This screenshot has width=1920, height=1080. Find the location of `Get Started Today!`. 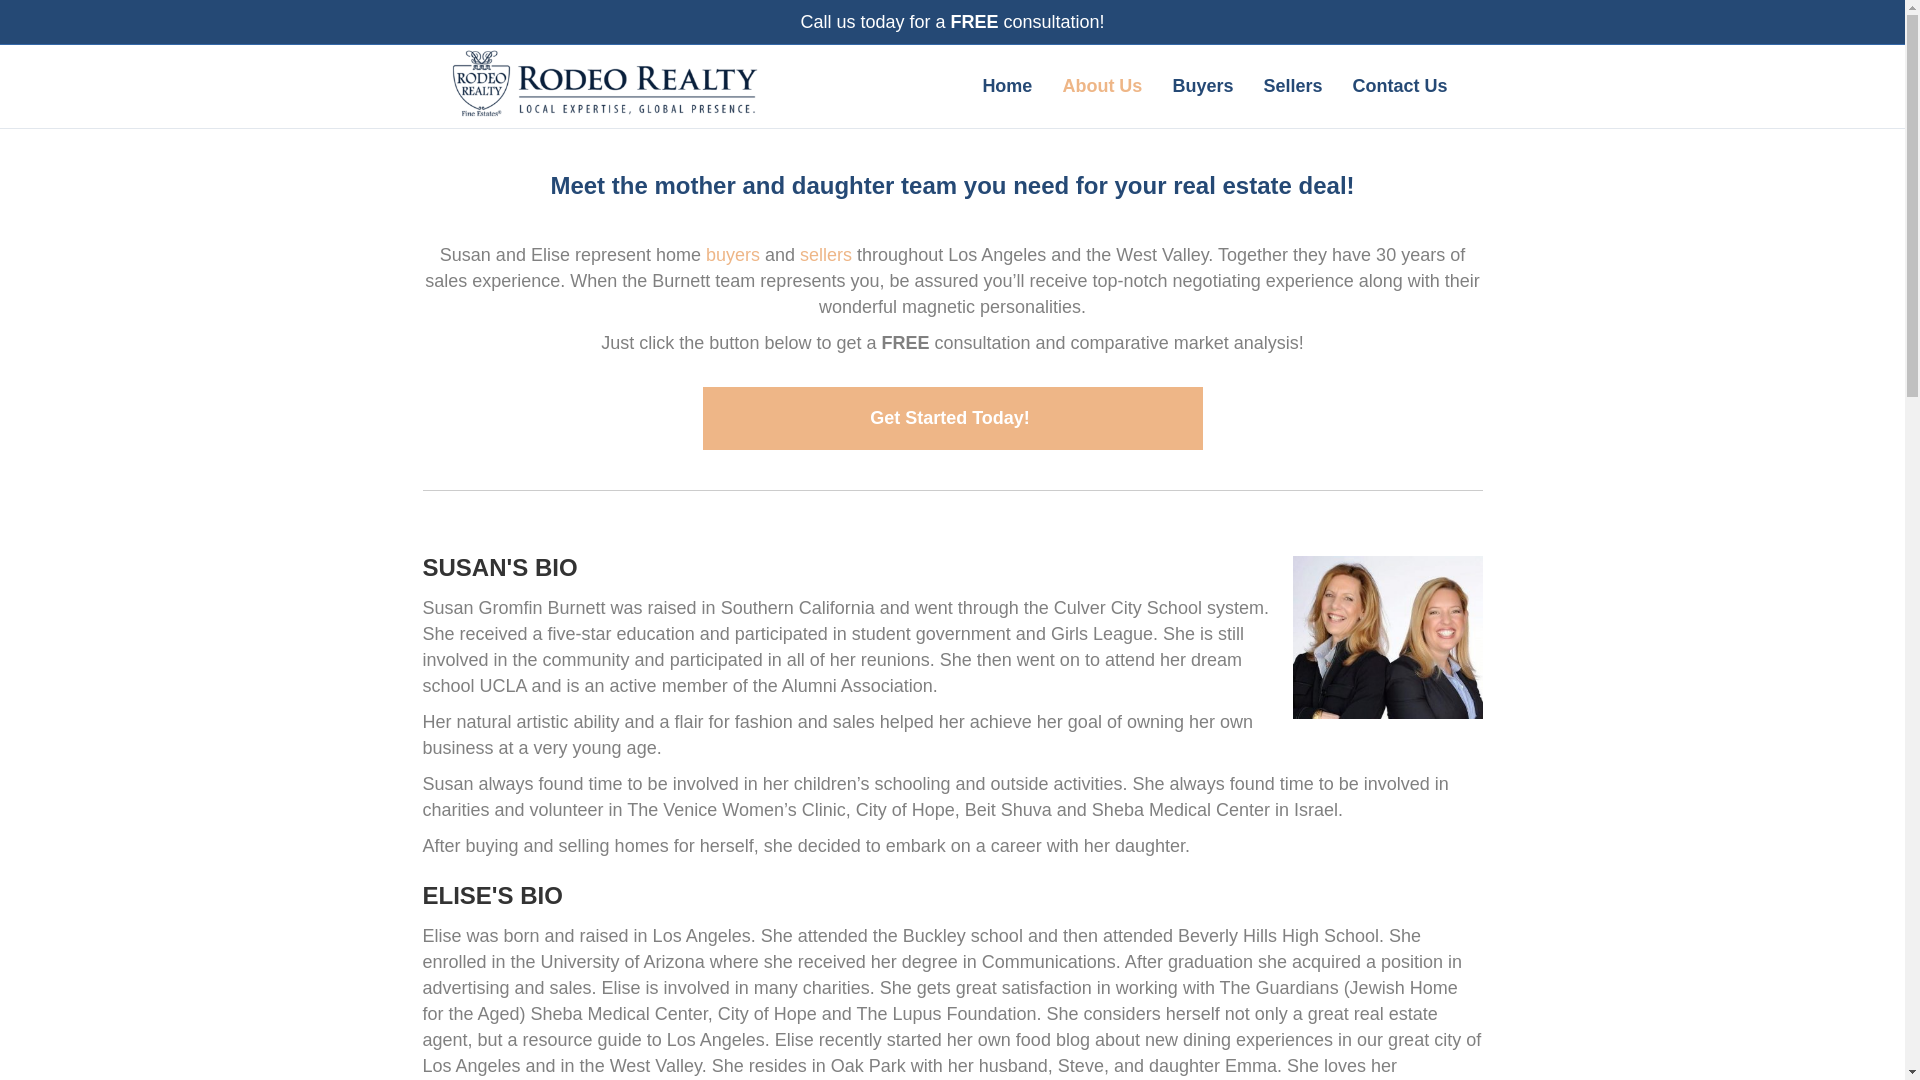

Get Started Today! is located at coordinates (952, 417).